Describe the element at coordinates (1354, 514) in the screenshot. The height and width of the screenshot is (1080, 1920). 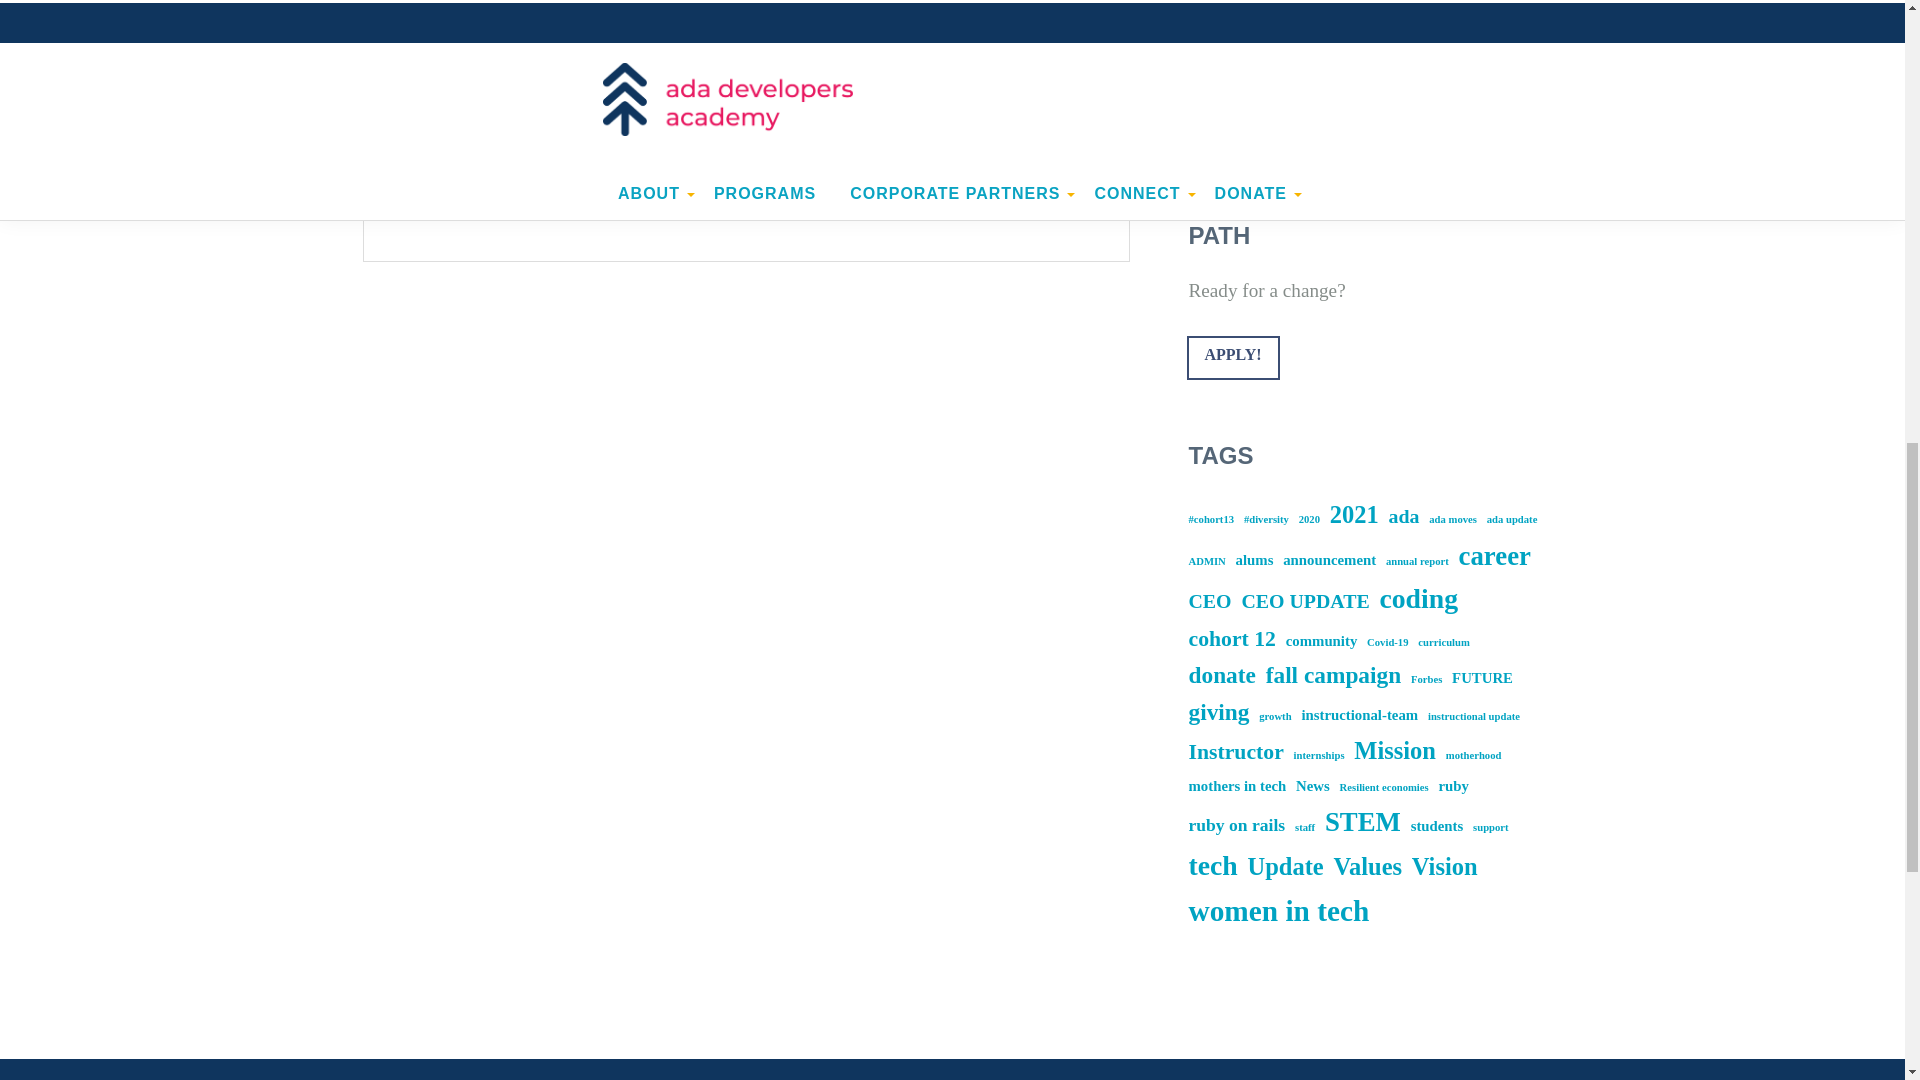
I see `2021` at that location.